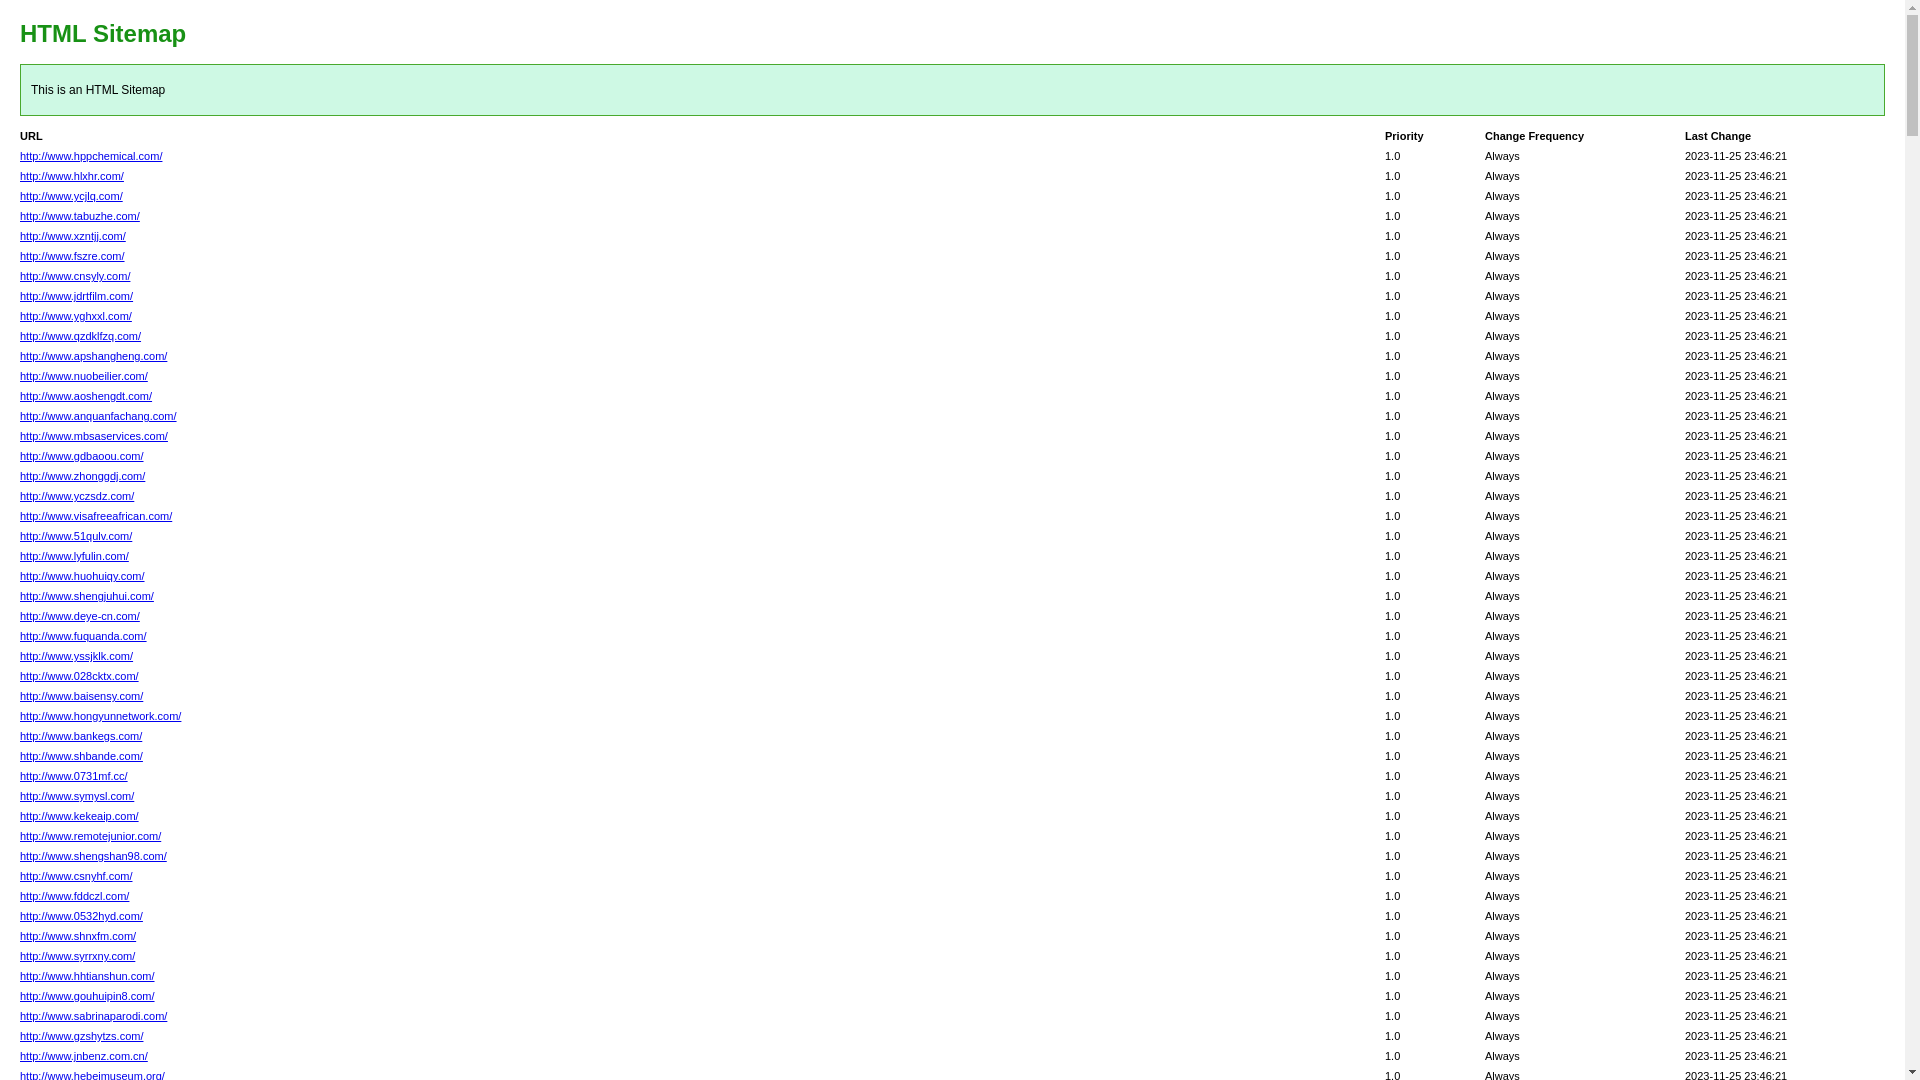 This screenshot has height=1080, width=1920. What do you see at coordinates (77, 496) in the screenshot?
I see `http://www.yczsdz.com/` at bounding box center [77, 496].